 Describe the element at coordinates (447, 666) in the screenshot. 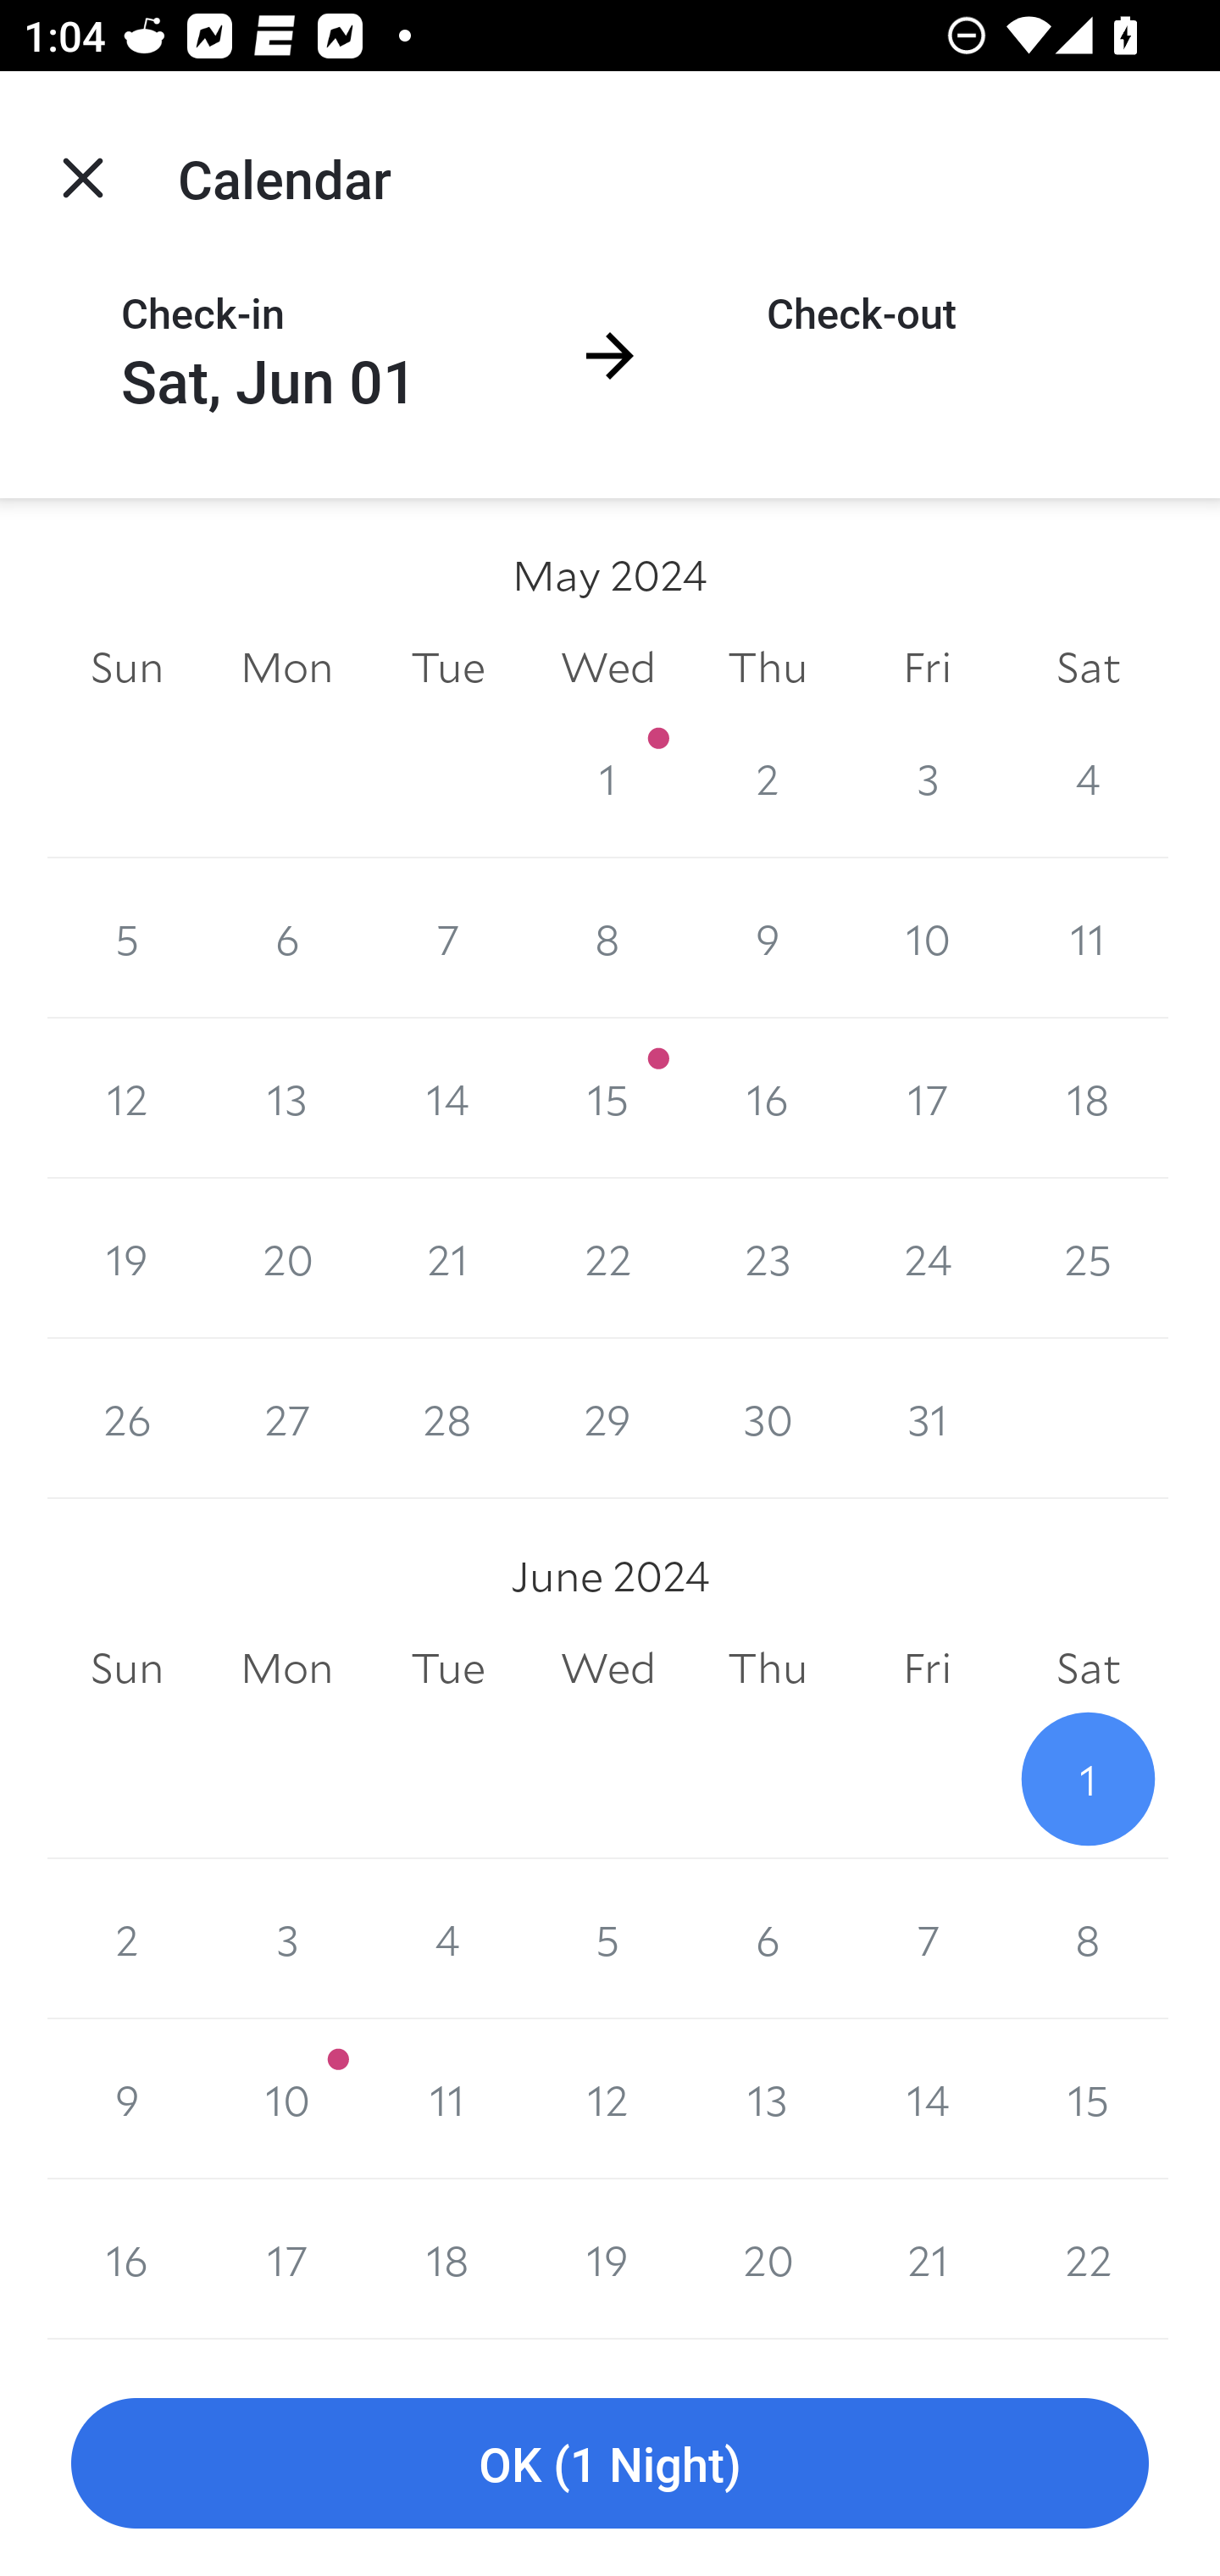

I see `Tue` at that location.